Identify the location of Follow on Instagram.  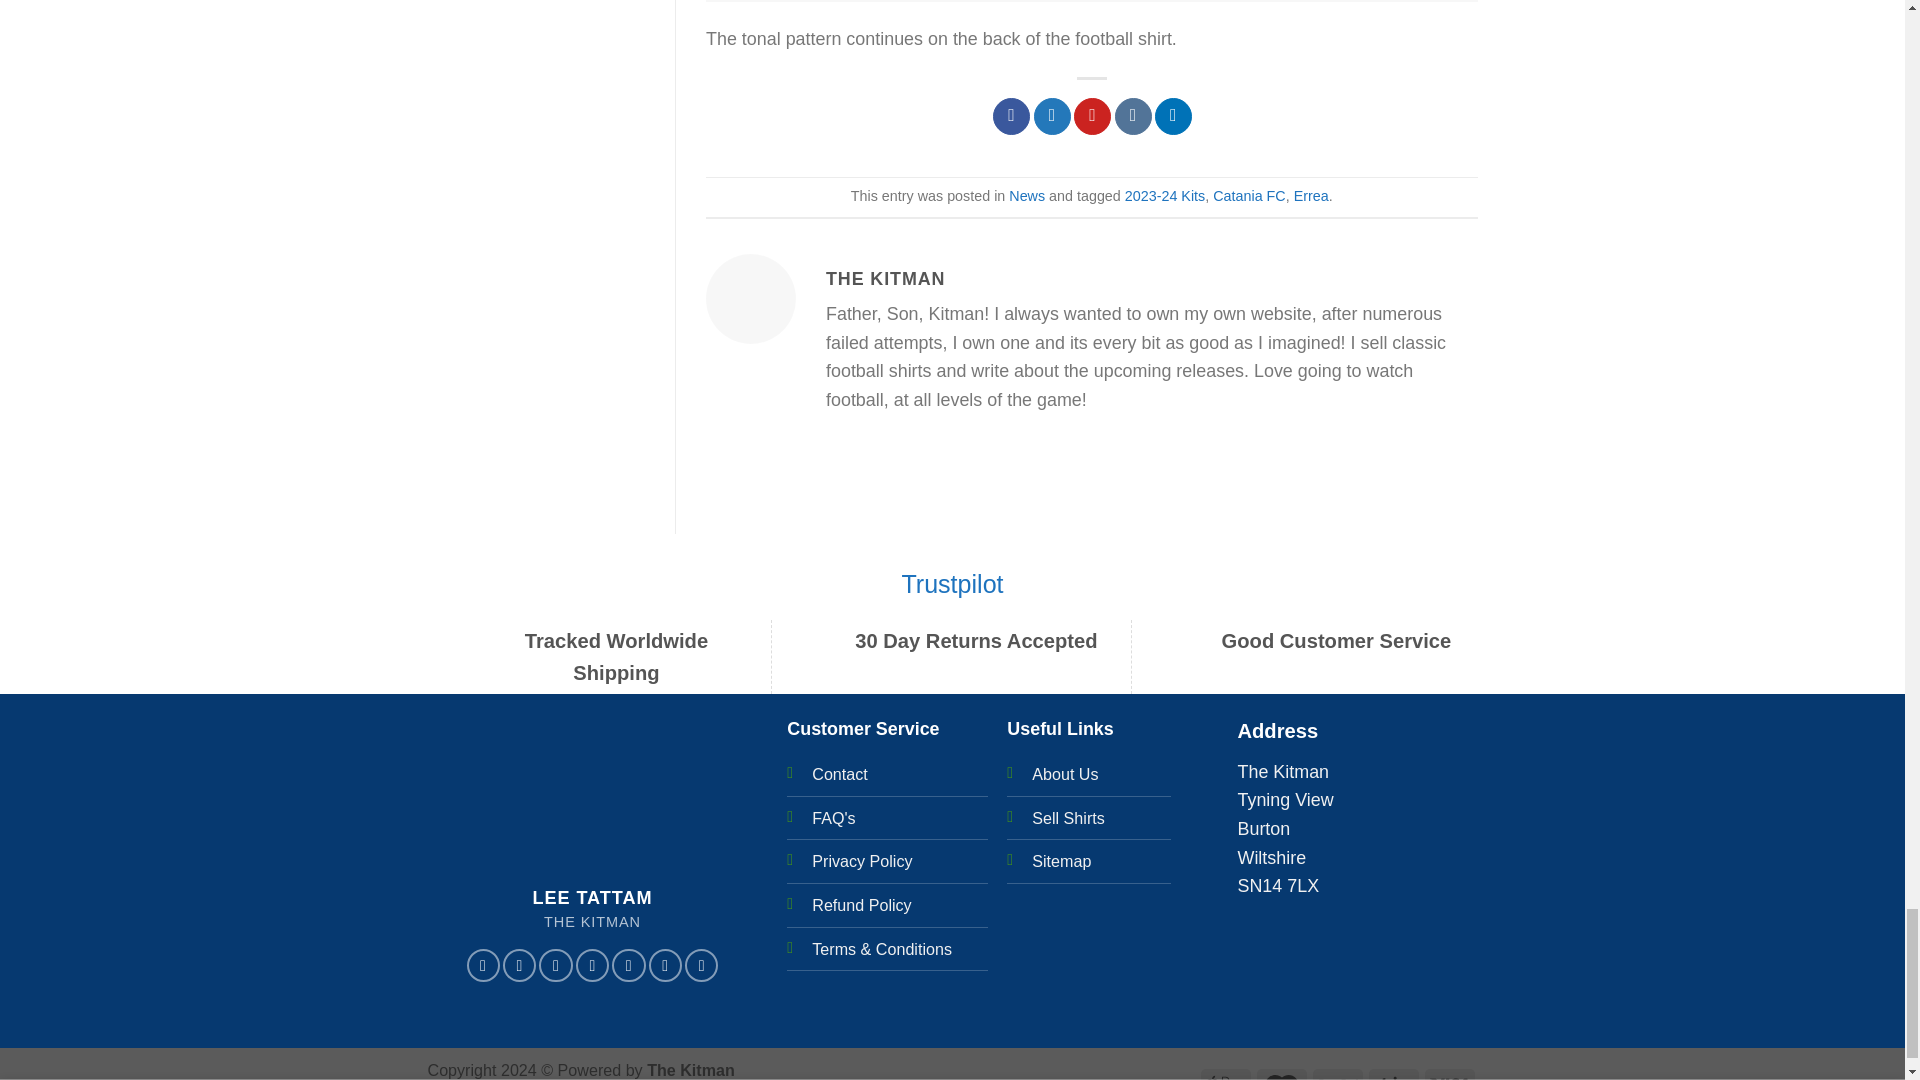
(519, 965).